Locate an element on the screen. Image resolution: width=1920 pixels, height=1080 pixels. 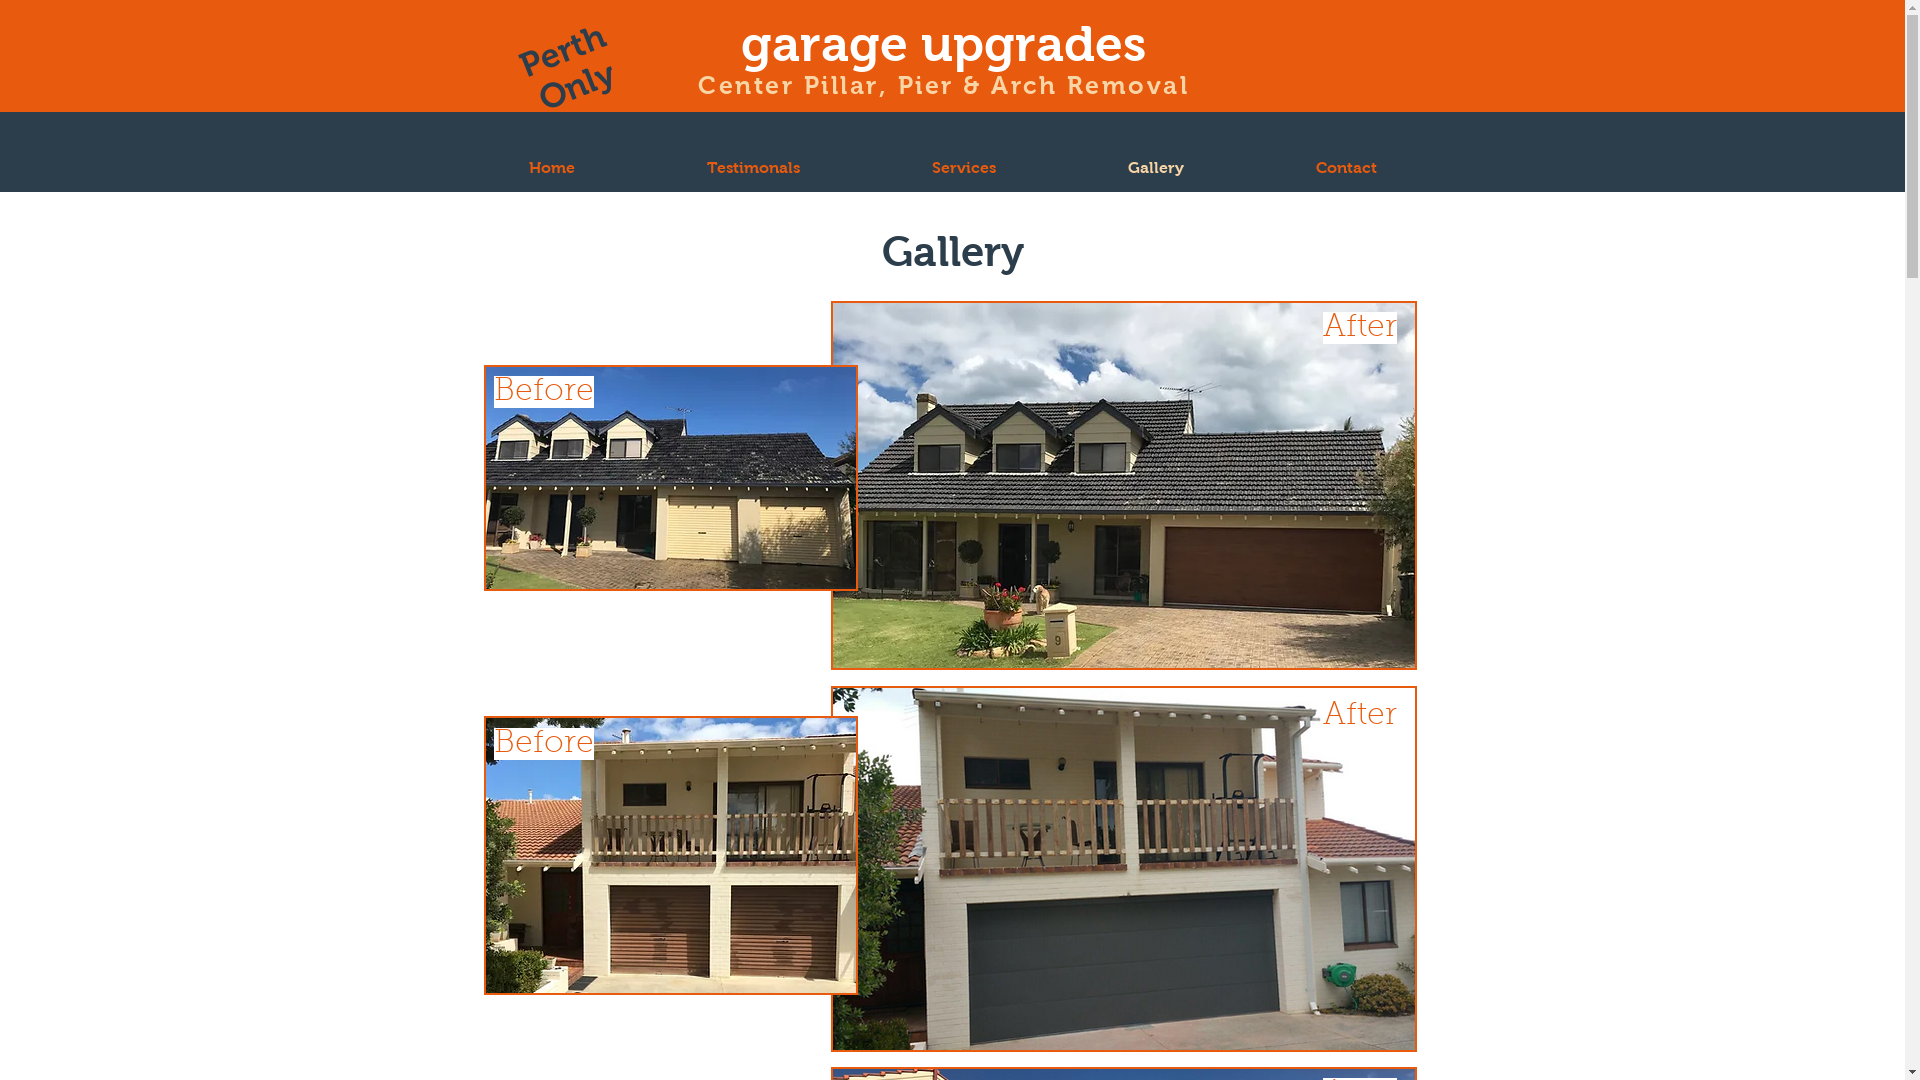
Home is located at coordinates (551, 168).